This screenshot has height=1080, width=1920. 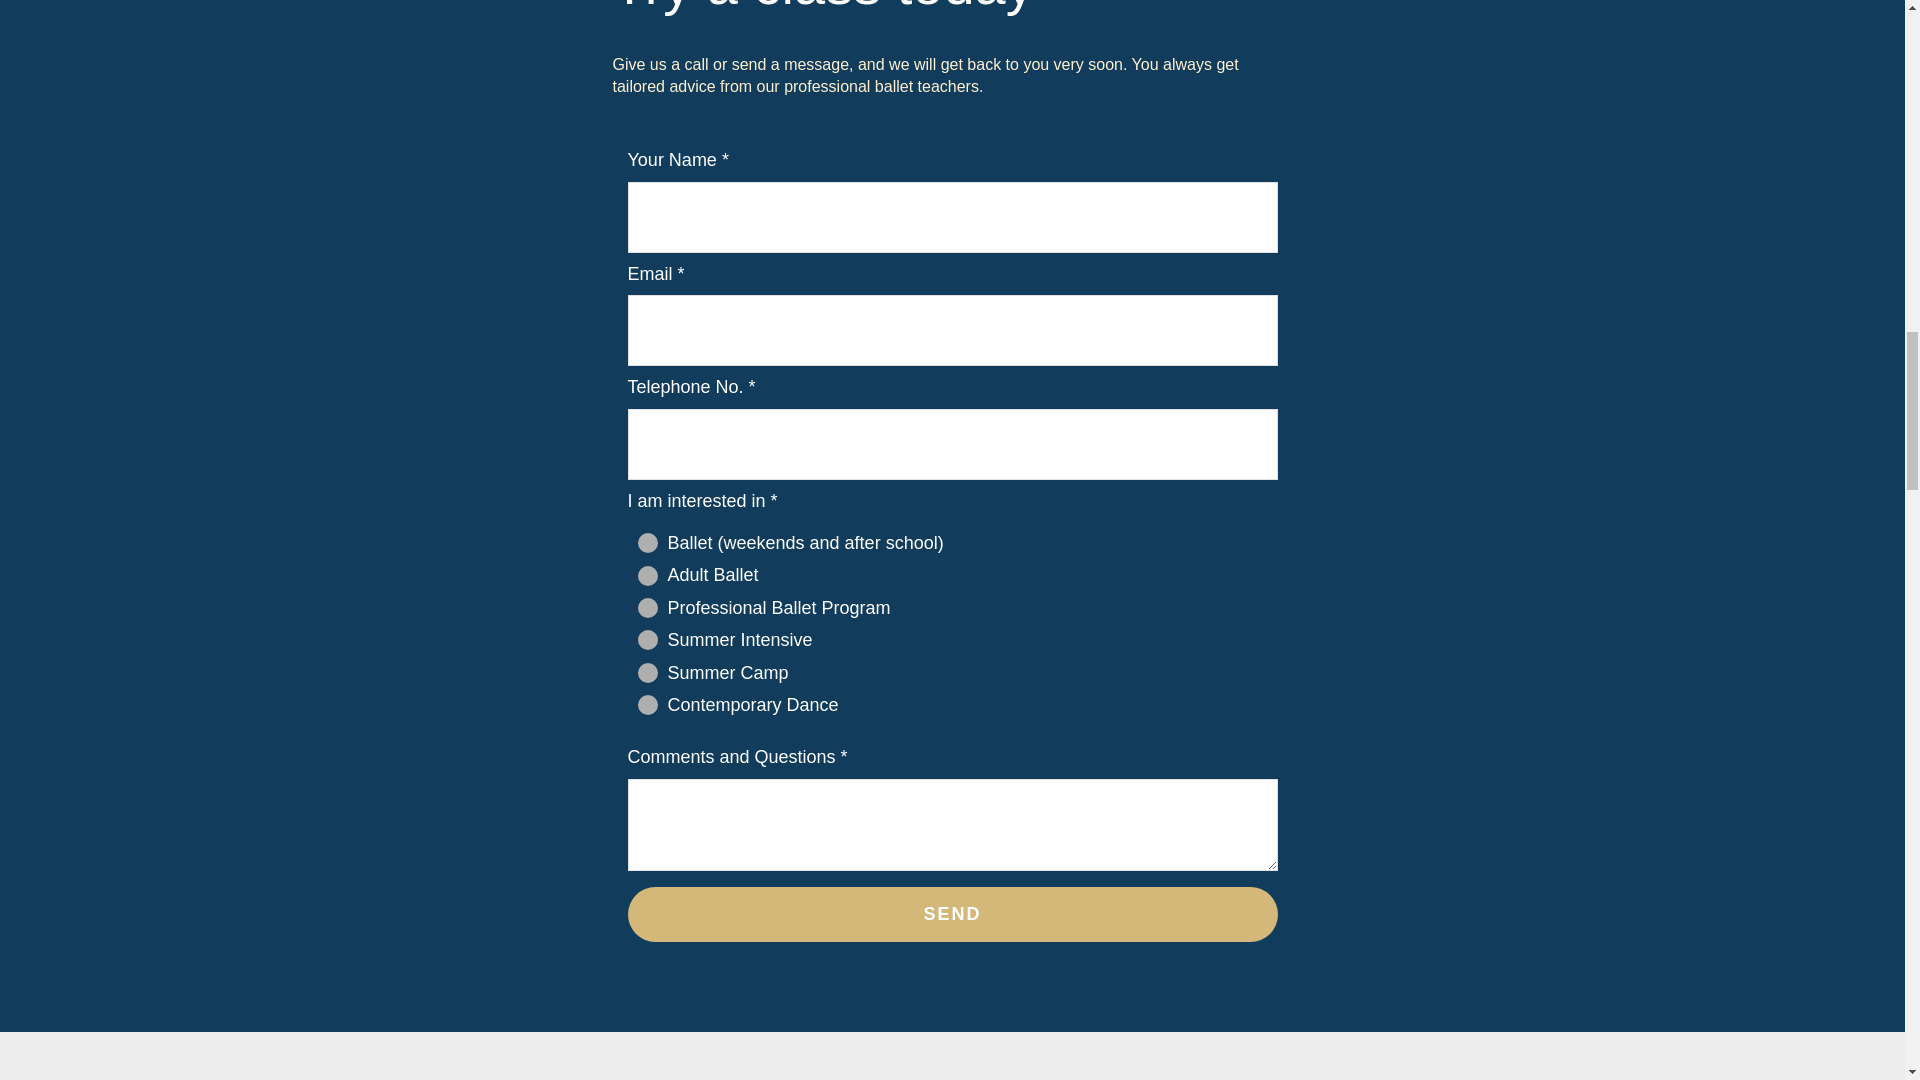 I want to click on SEND, so click(x=952, y=914).